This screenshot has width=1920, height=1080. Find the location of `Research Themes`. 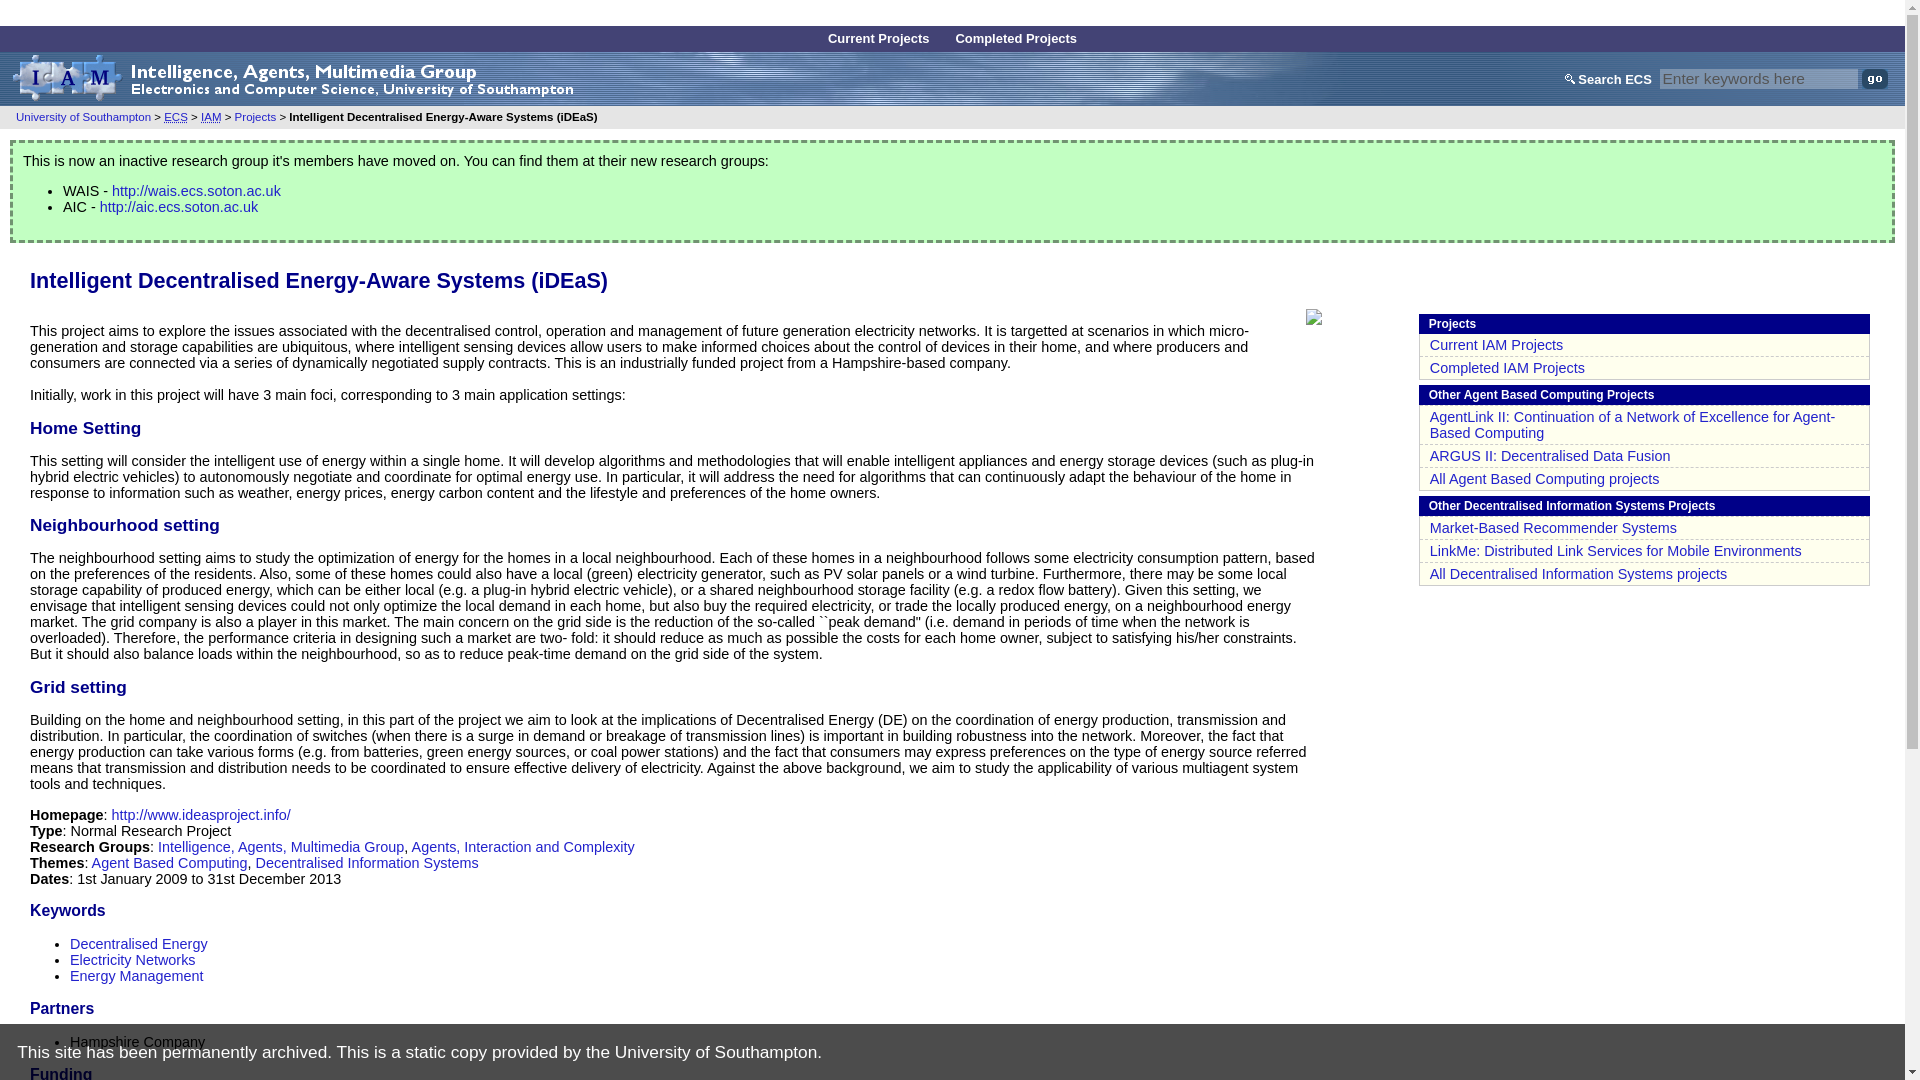

Research Themes is located at coordinates (772, 15).